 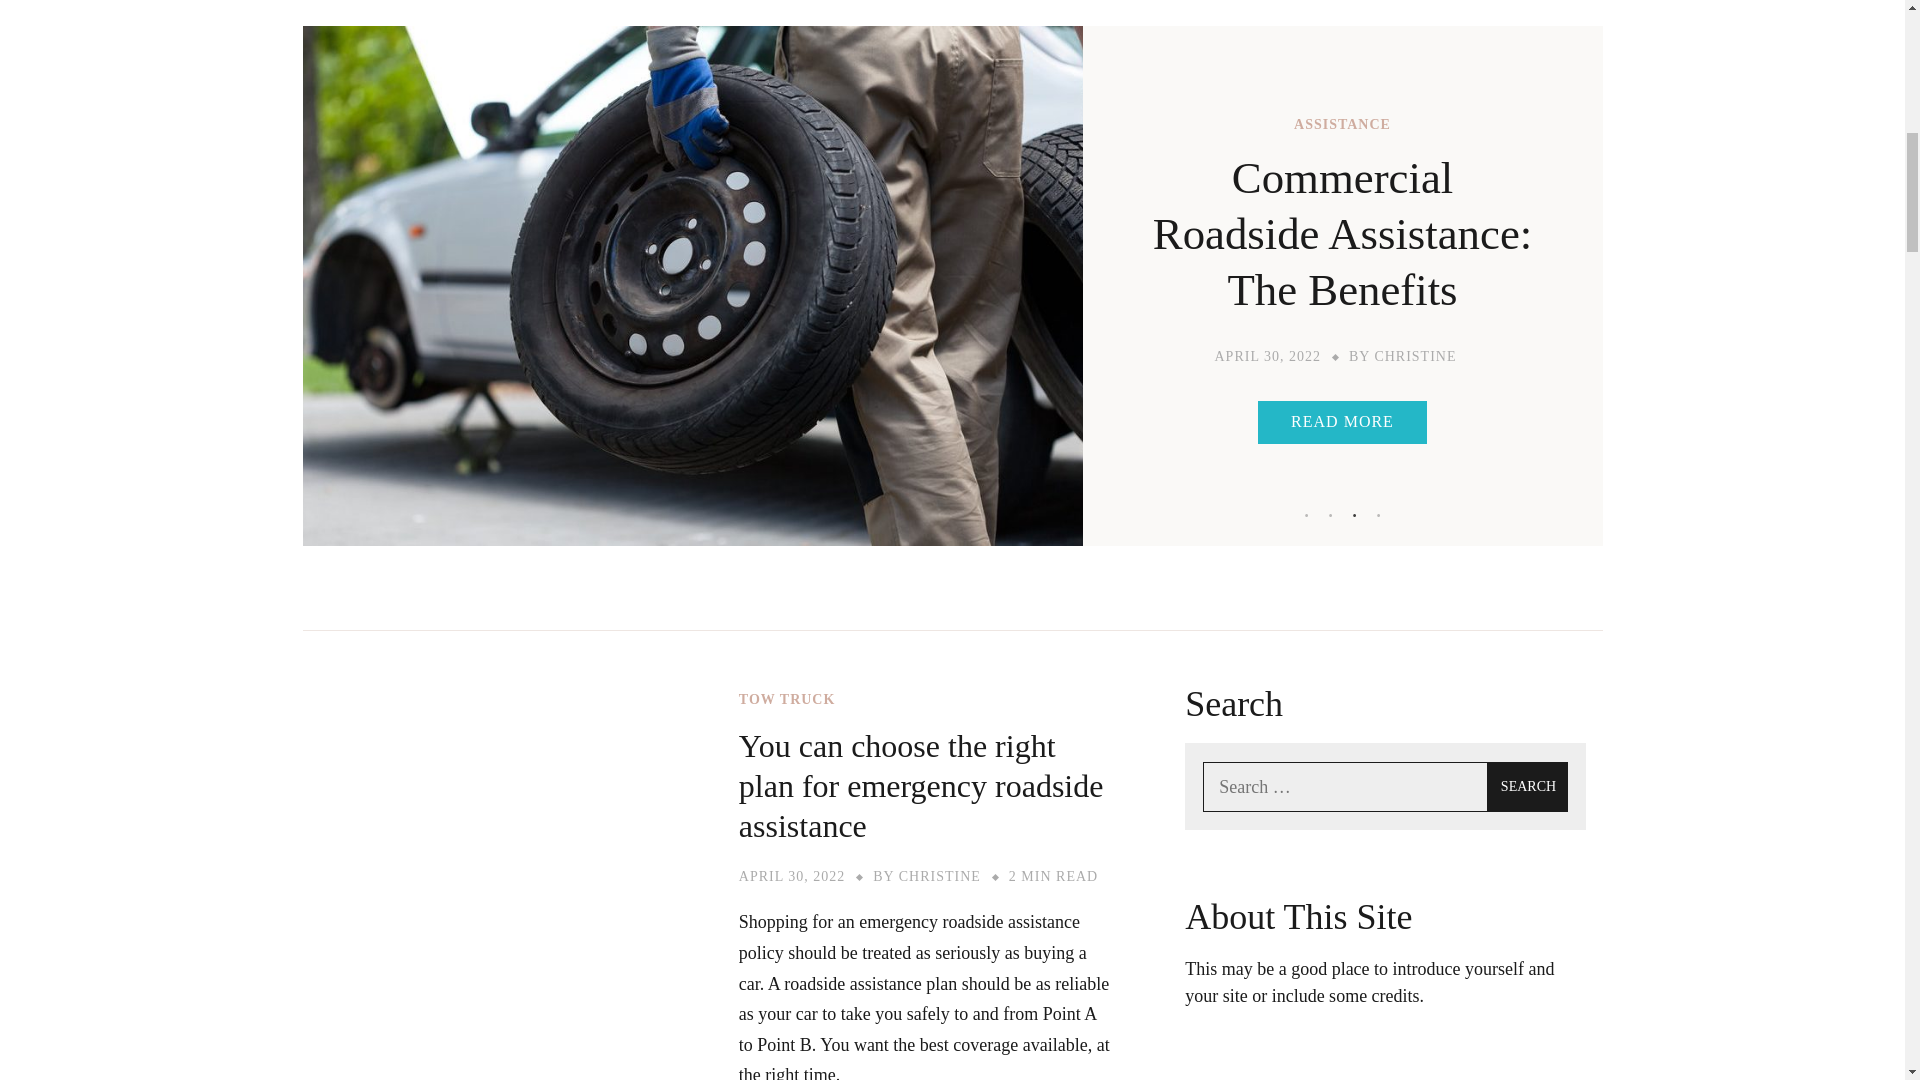 What do you see at coordinates (1342, 234) in the screenshot?
I see `Commercial Roadside Assistance: The Benefits` at bounding box center [1342, 234].